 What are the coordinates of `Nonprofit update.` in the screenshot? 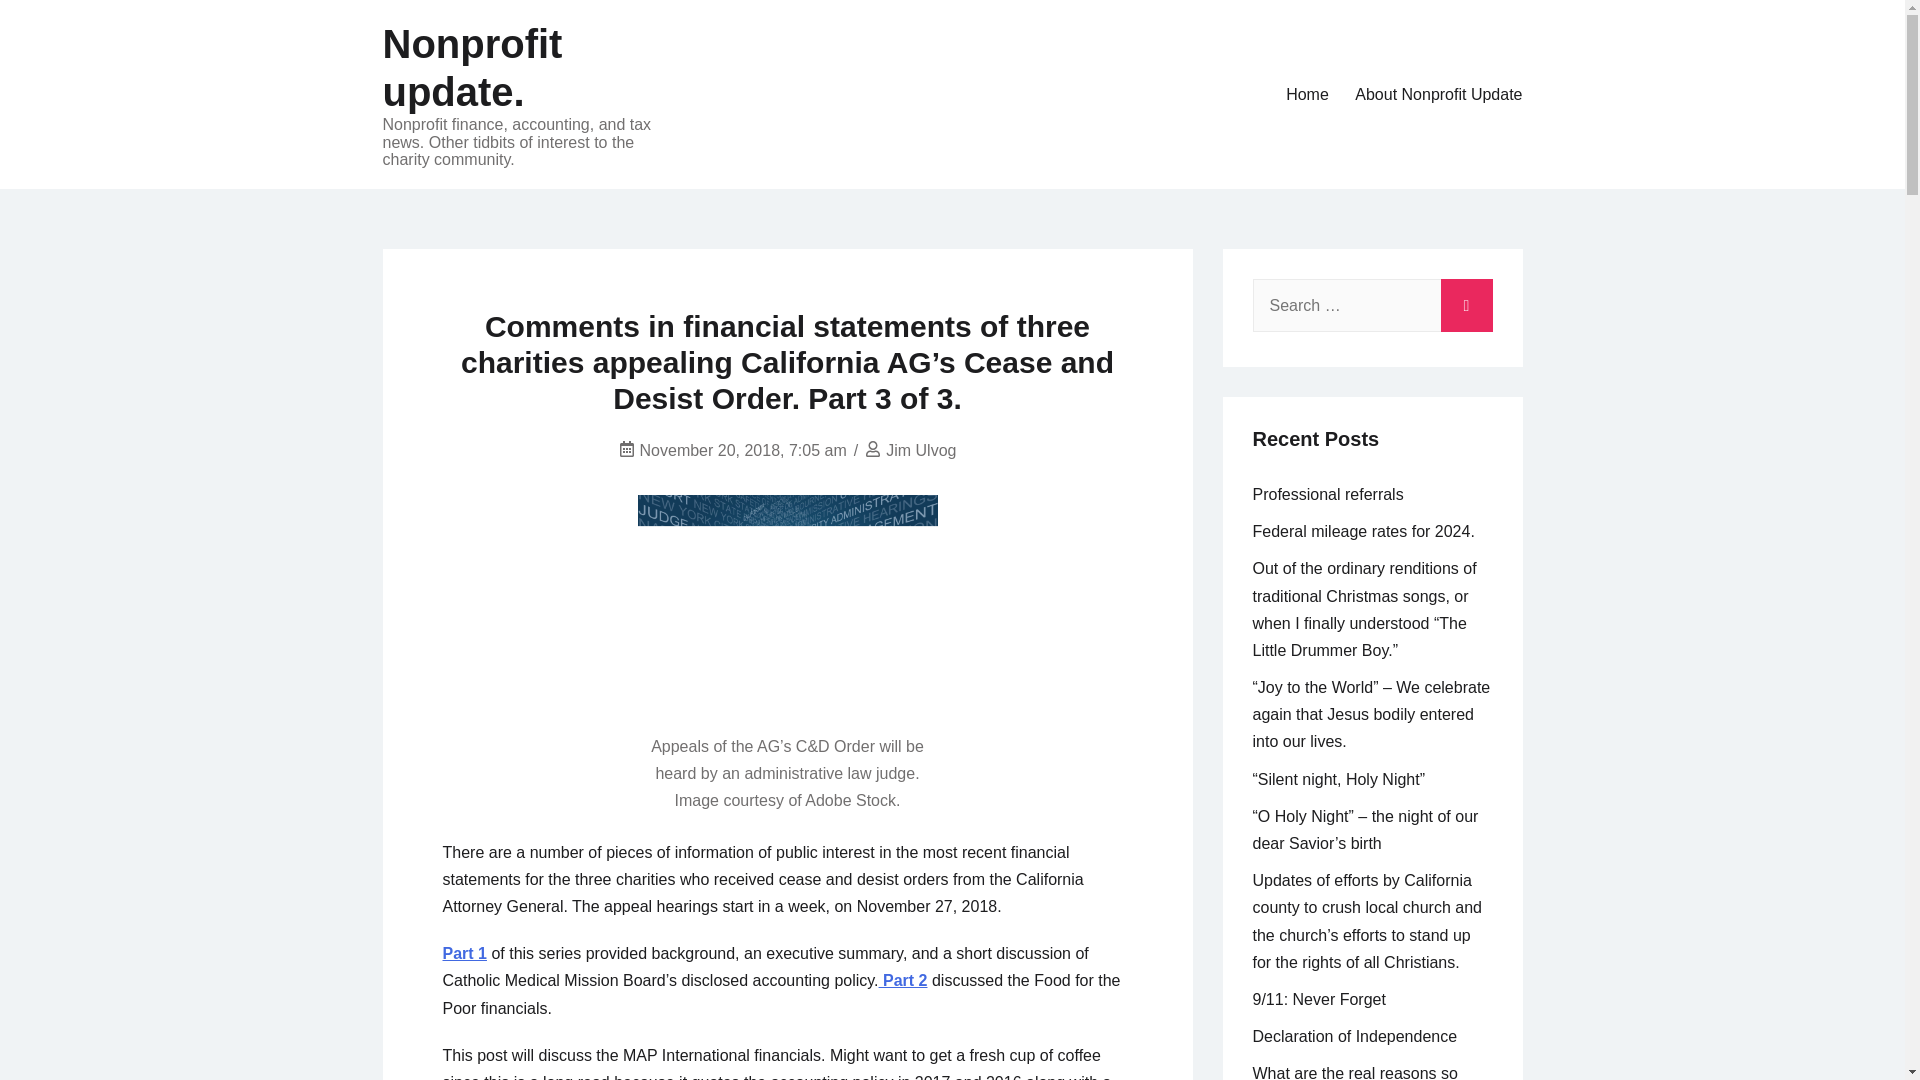 It's located at (472, 68).